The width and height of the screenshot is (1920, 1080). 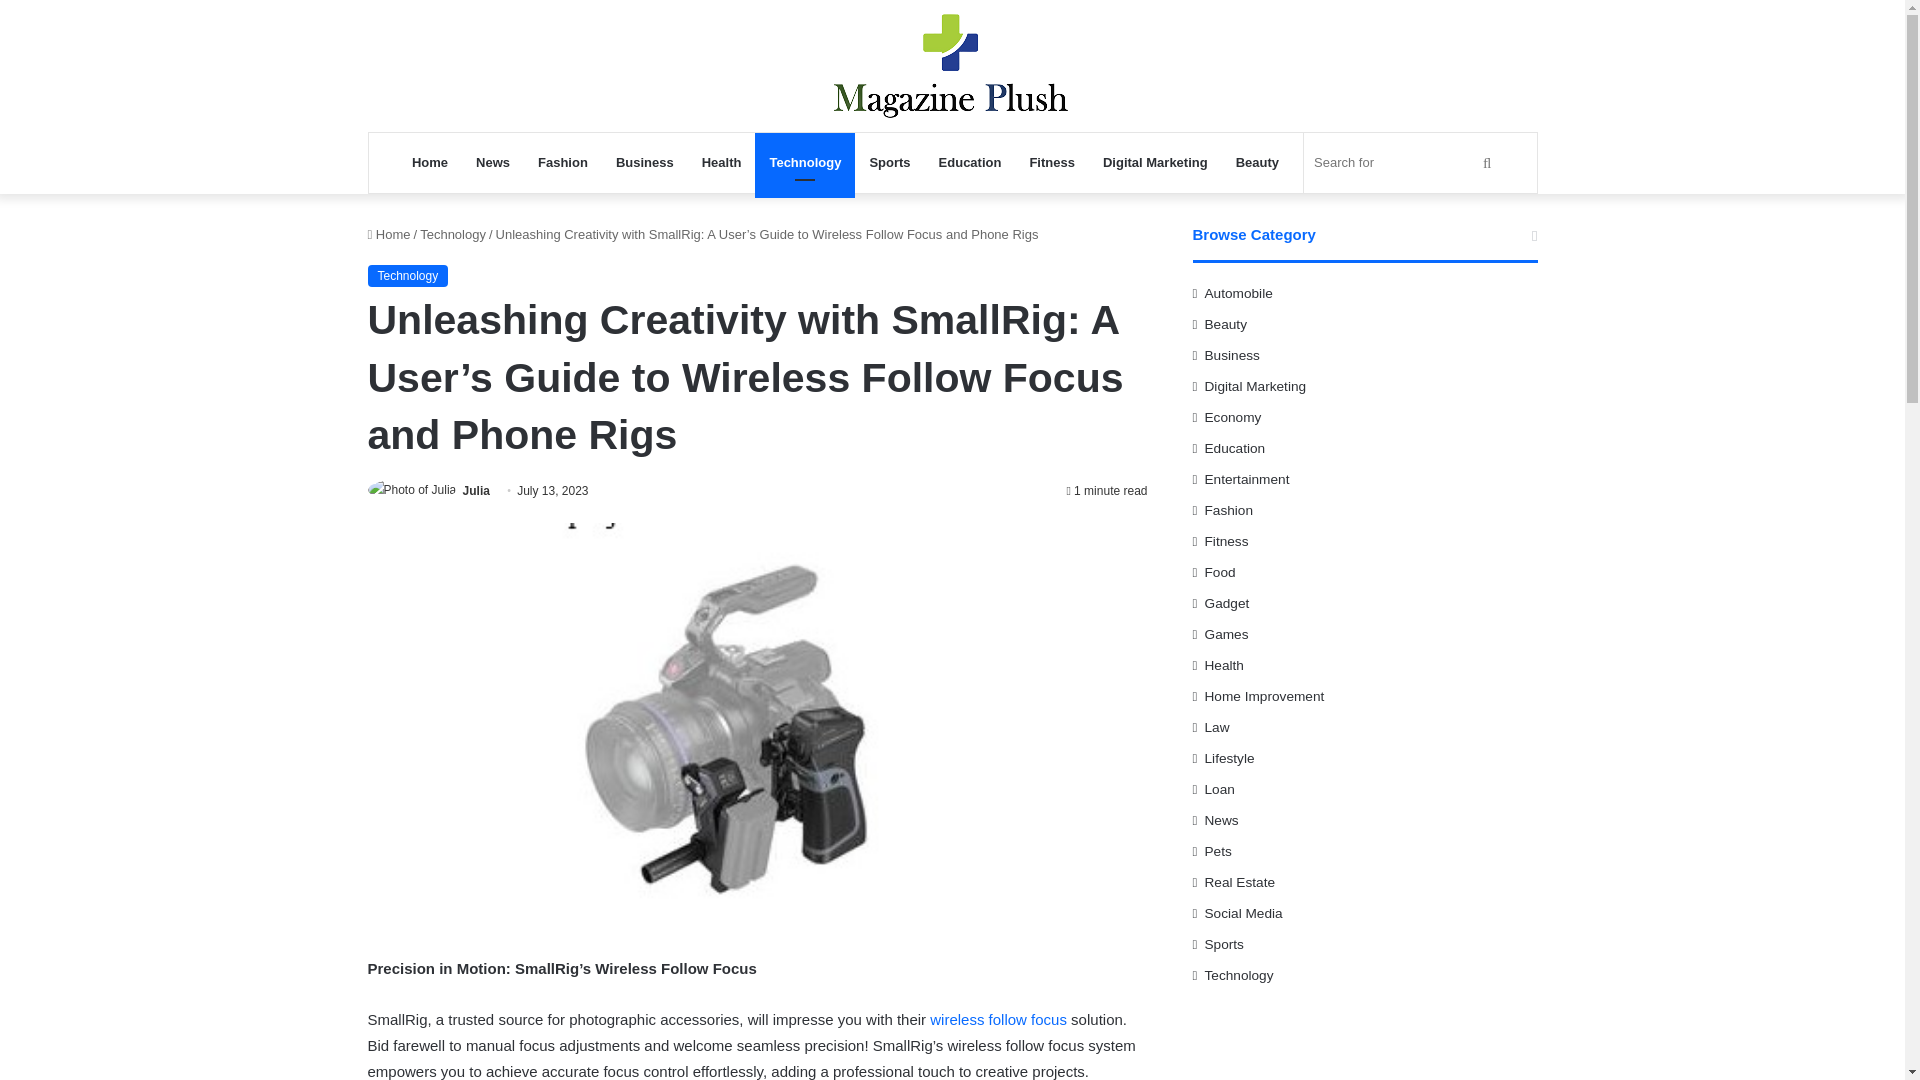 What do you see at coordinates (970, 162) in the screenshot?
I see `Education` at bounding box center [970, 162].